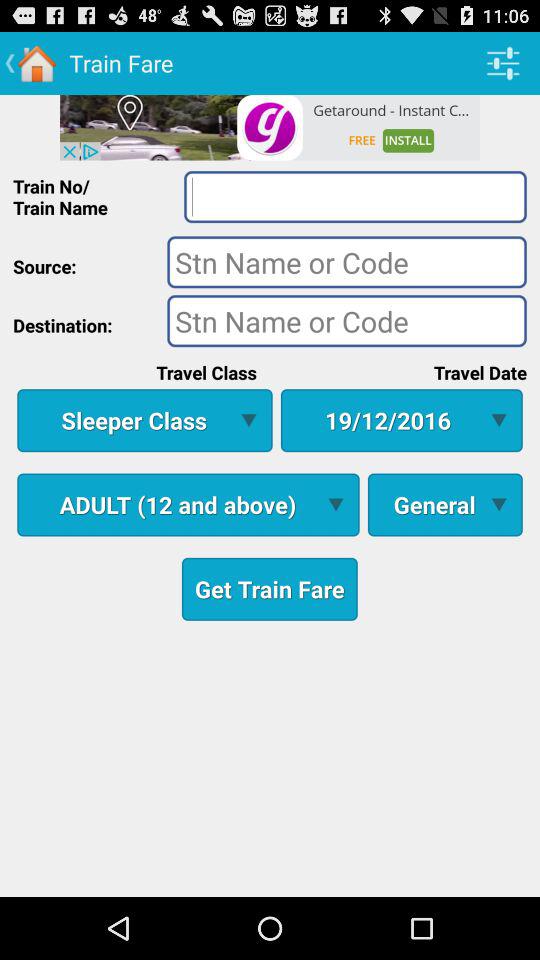 Image resolution: width=540 pixels, height=960 pixels. Describe the element at coordinates (346, 262) in the screenshot. I see `enter source search` at that location.